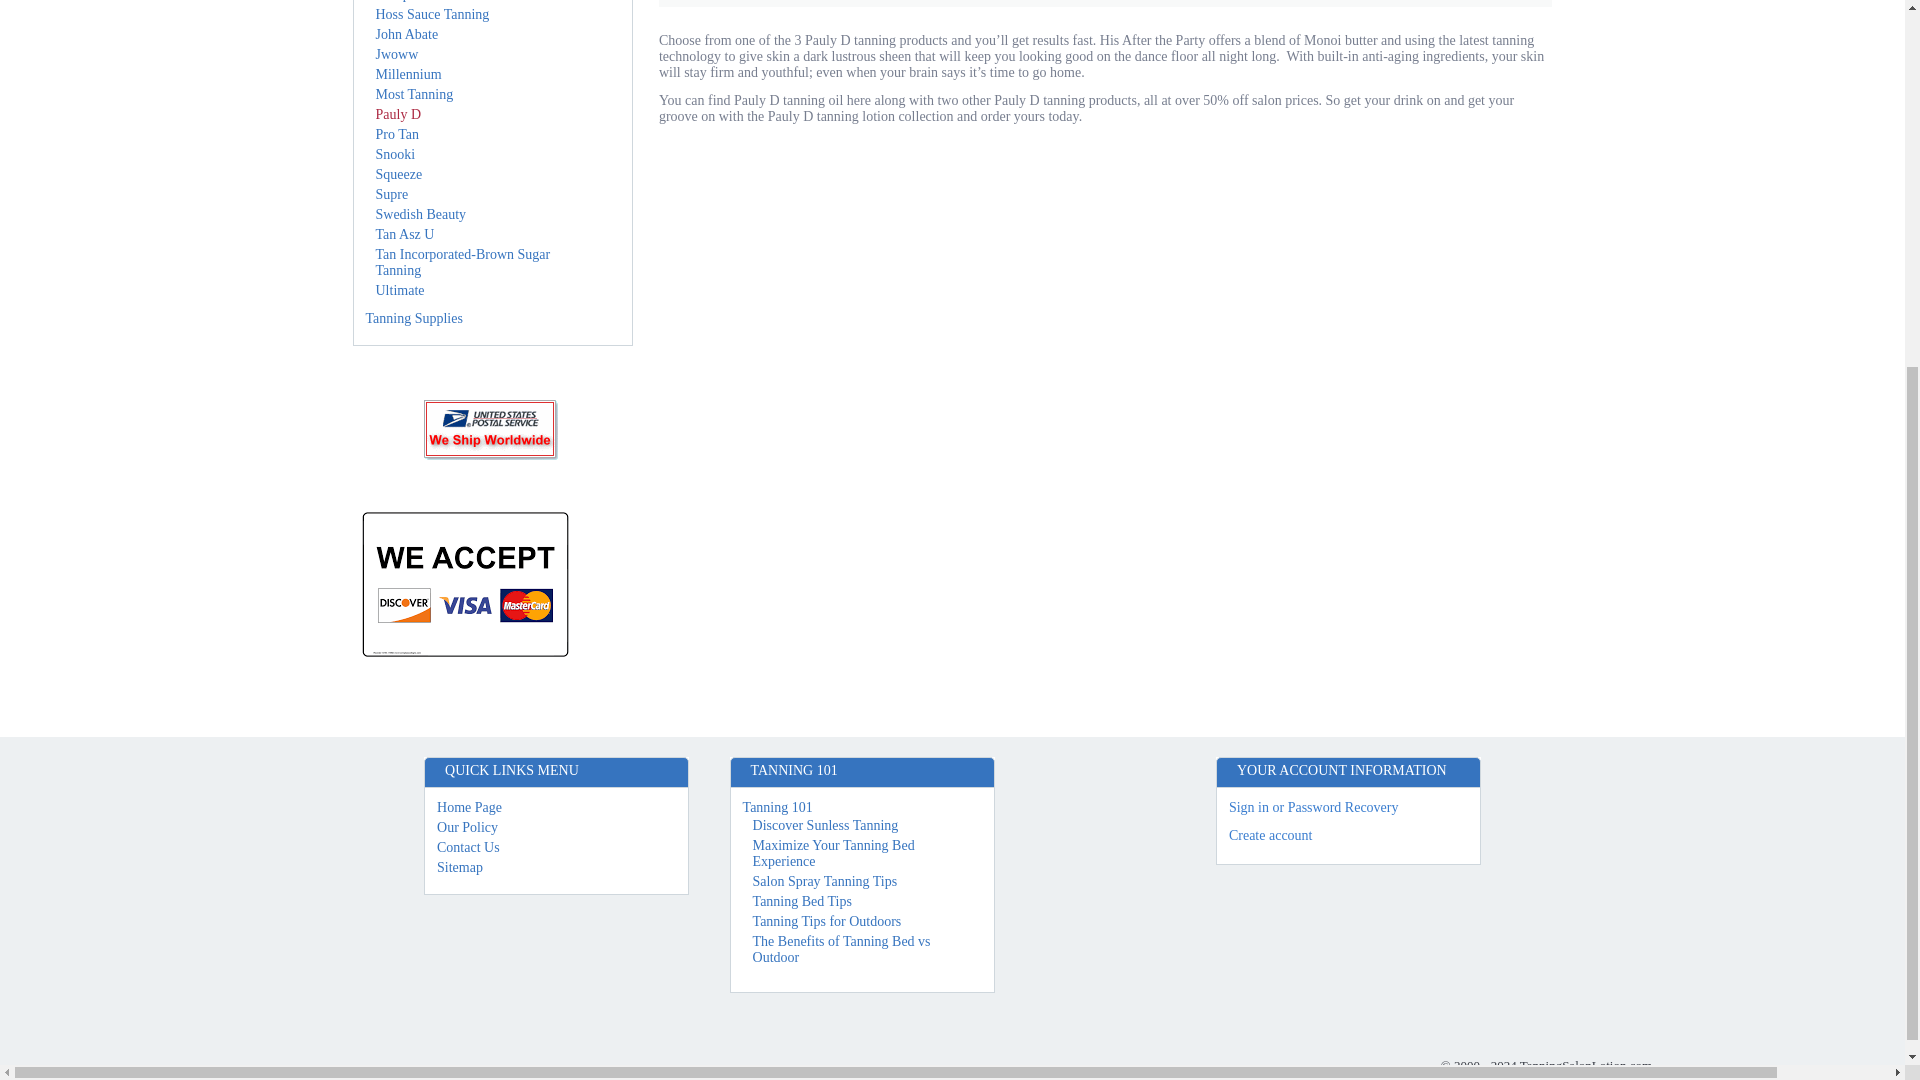 The height and width of the screenshot is (1080, 1920). I want to click on Priority Shipping, so click(492, 430).